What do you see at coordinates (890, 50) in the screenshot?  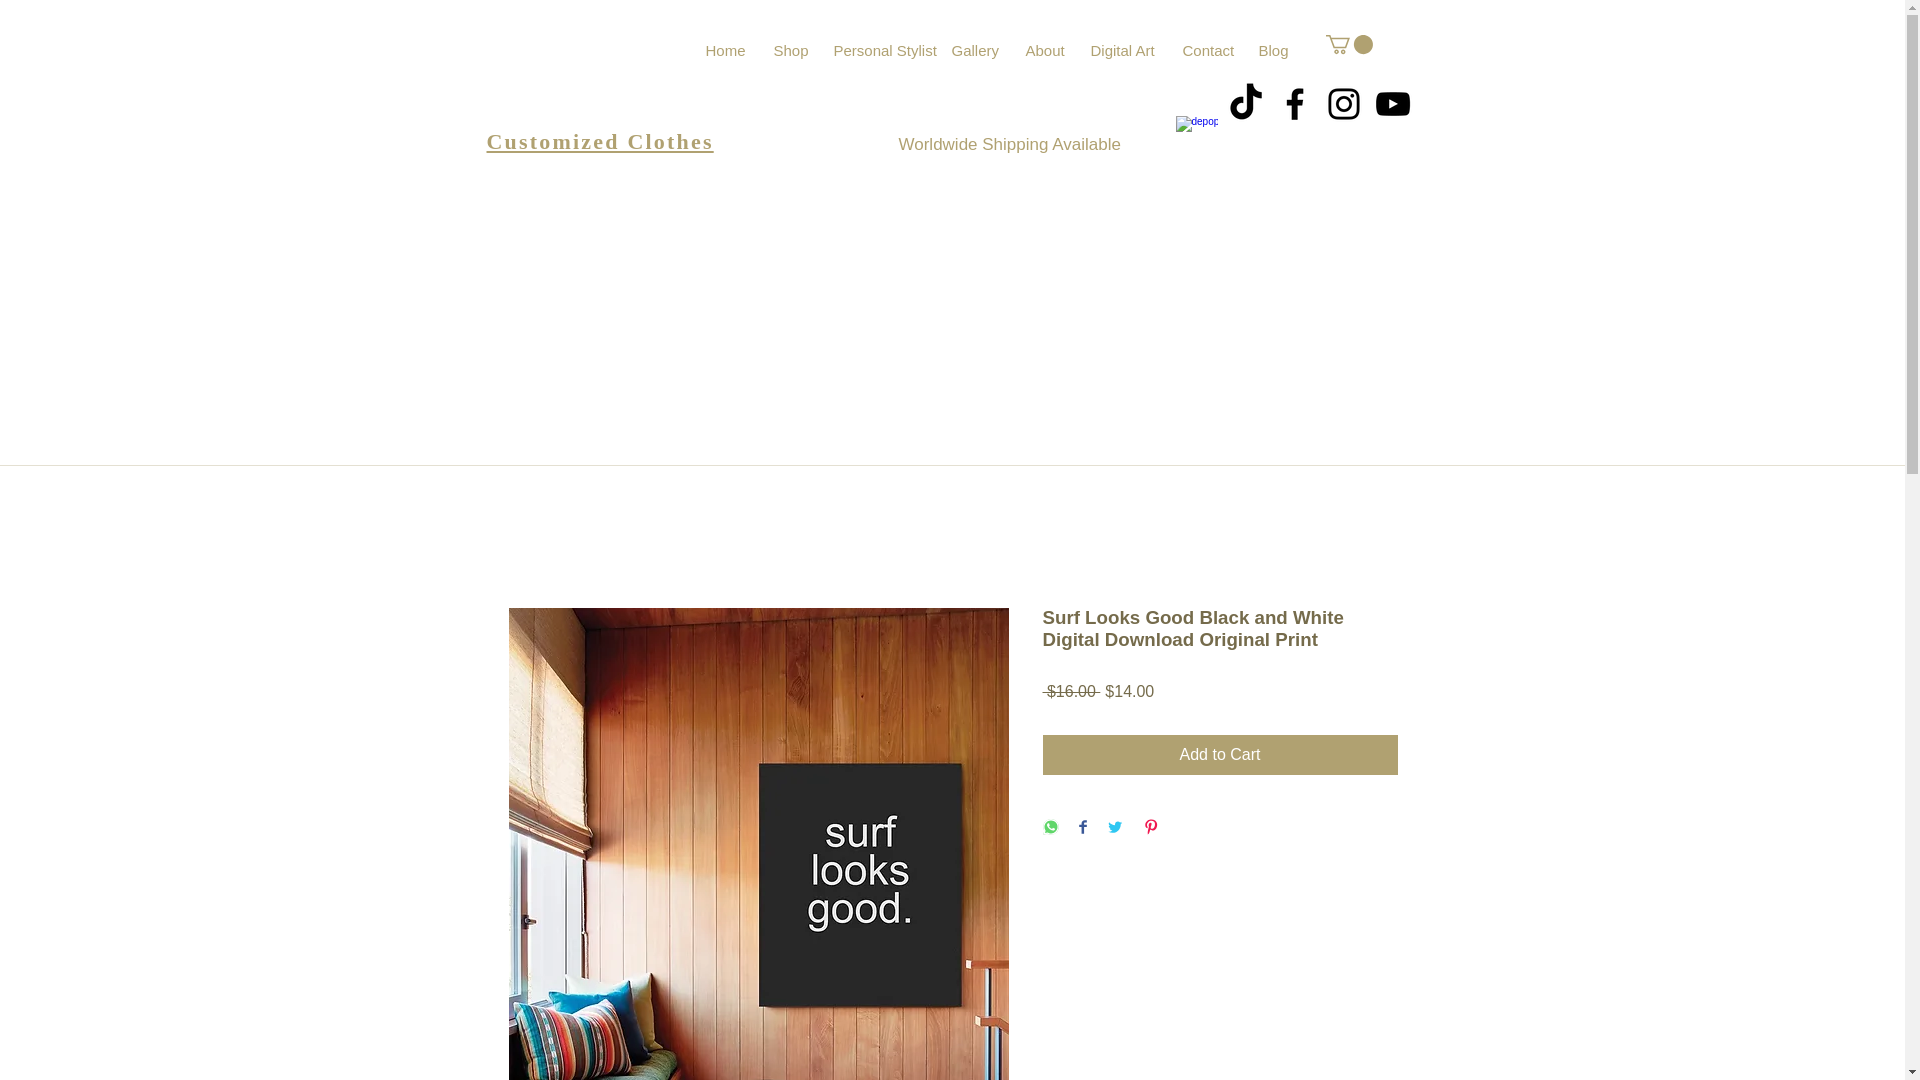 I see `Personal Stylist` at bounding box center [890, 50].